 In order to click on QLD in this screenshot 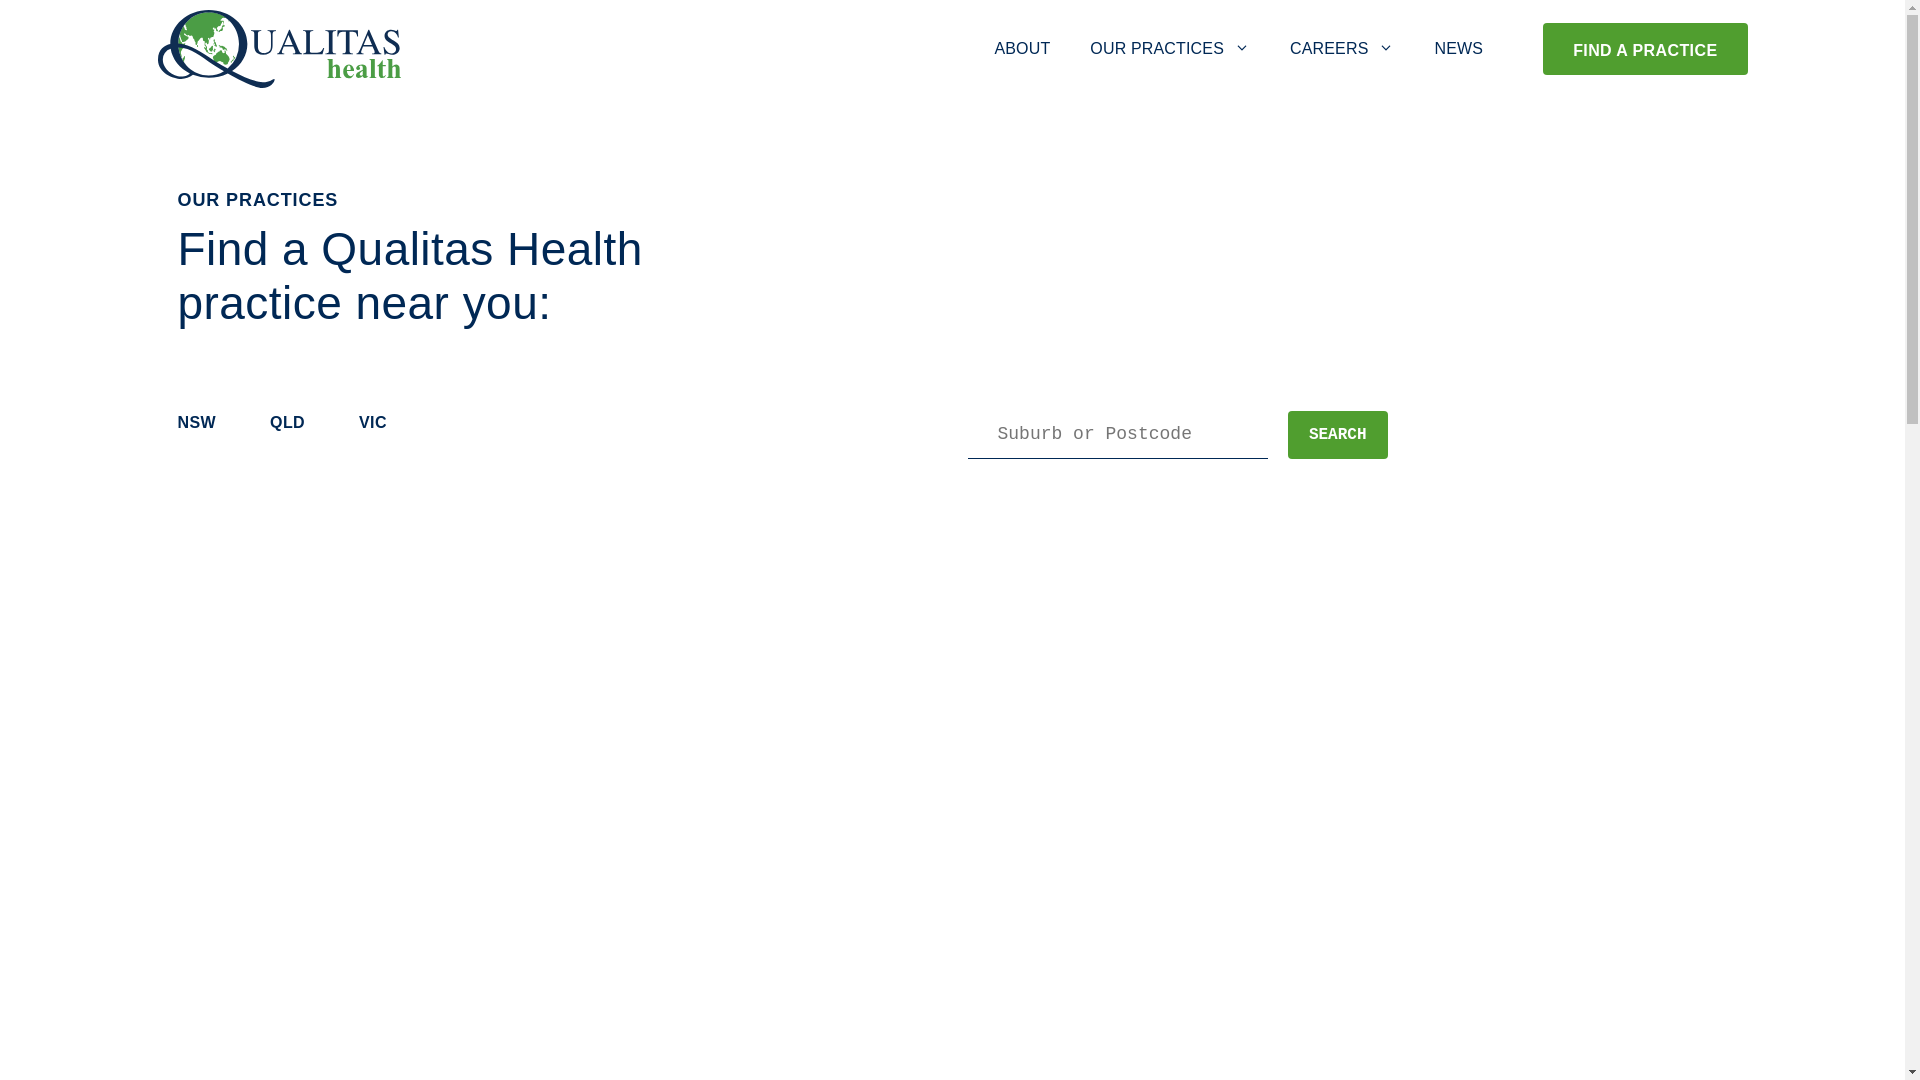, I will do `click(300, 424)`.